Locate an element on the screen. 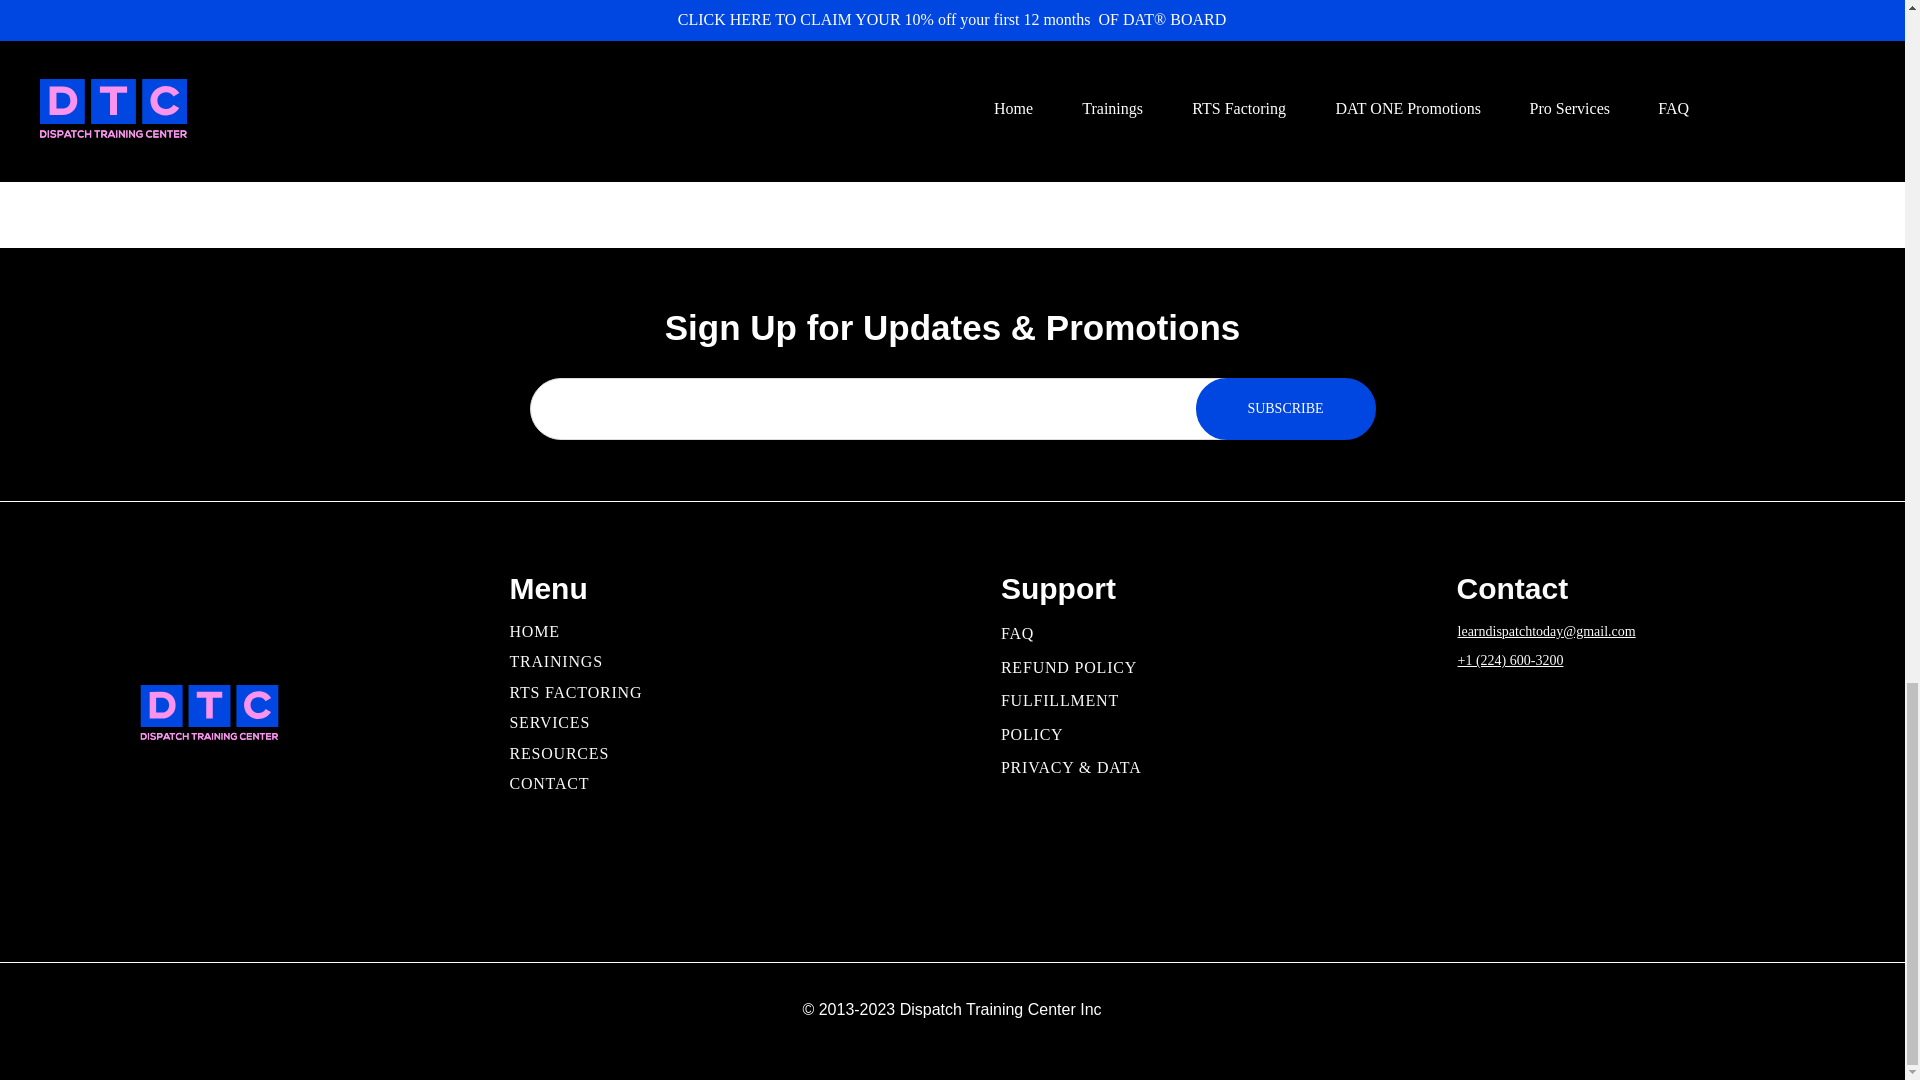 This screenshot has width=1920, height=1080. HOME is located at coordinates (533, 632).